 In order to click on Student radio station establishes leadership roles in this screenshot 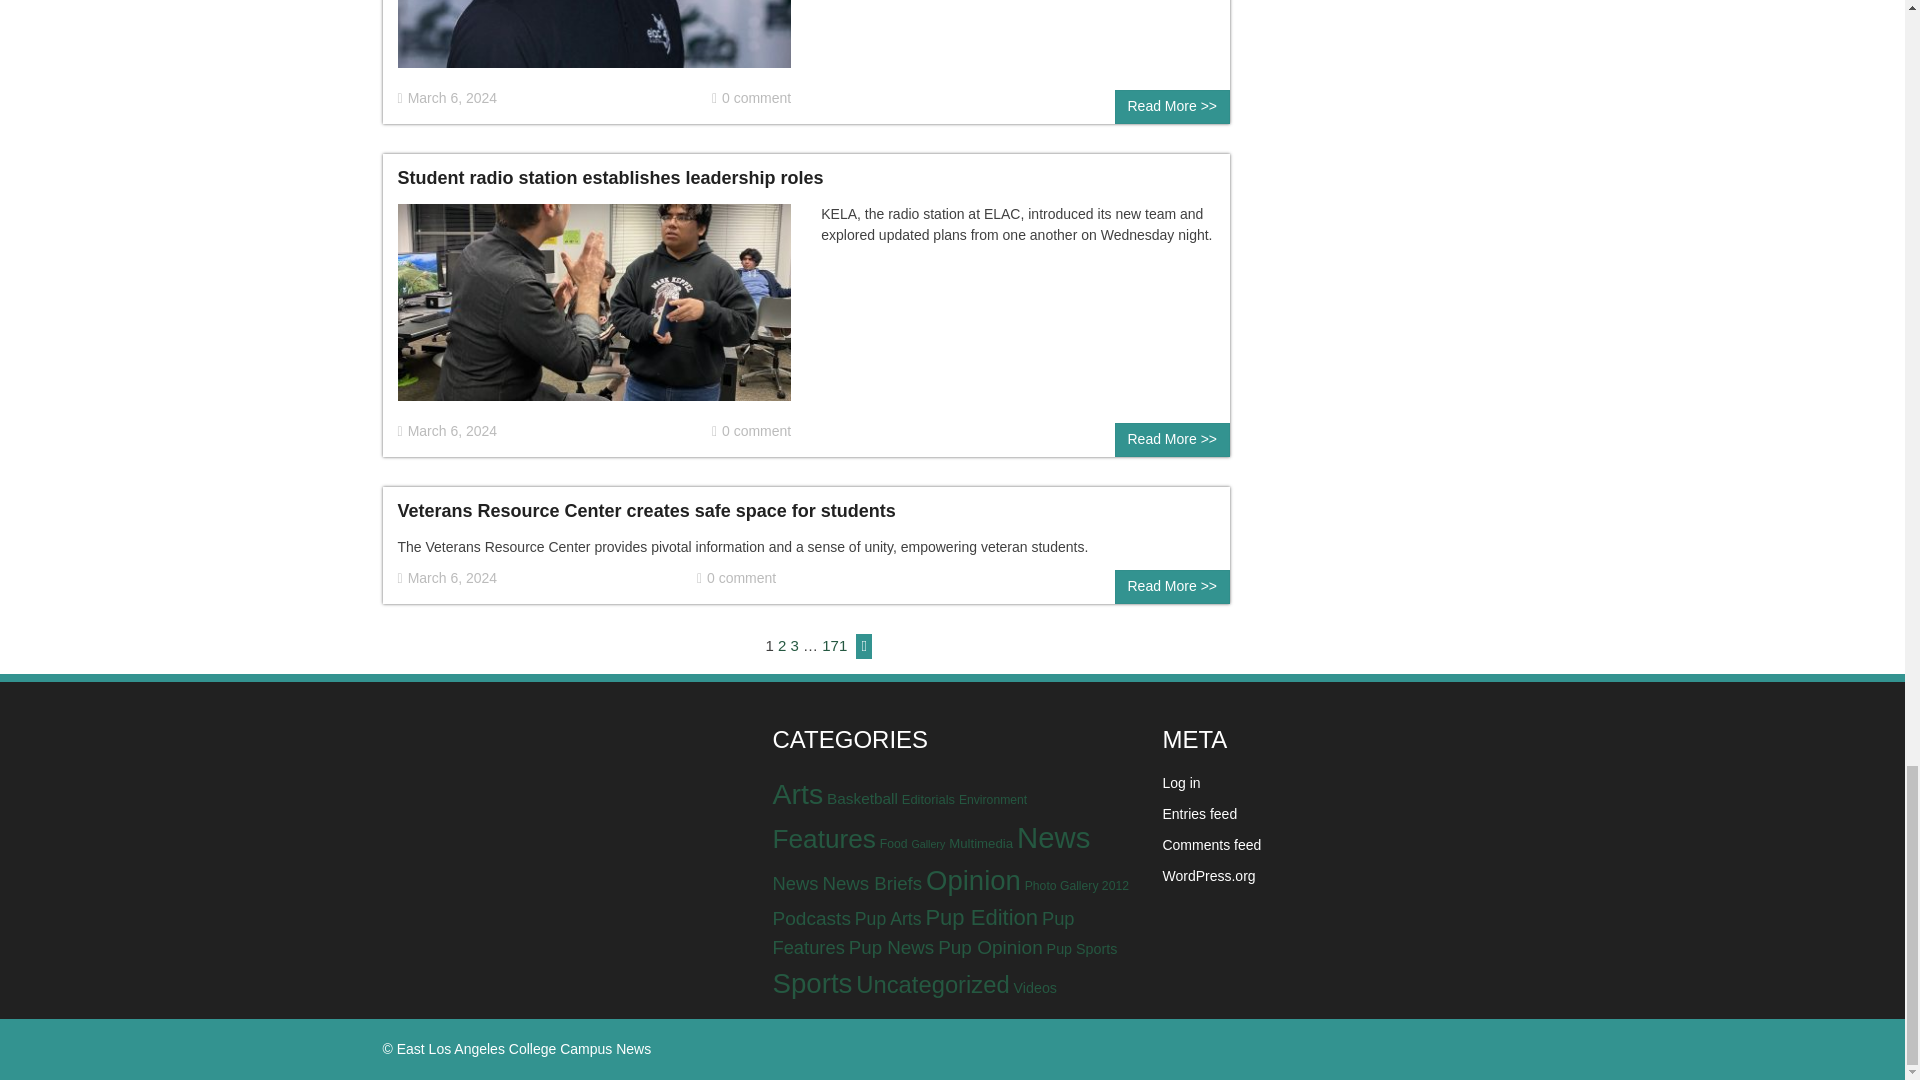, I will do `click(594, 310)`.